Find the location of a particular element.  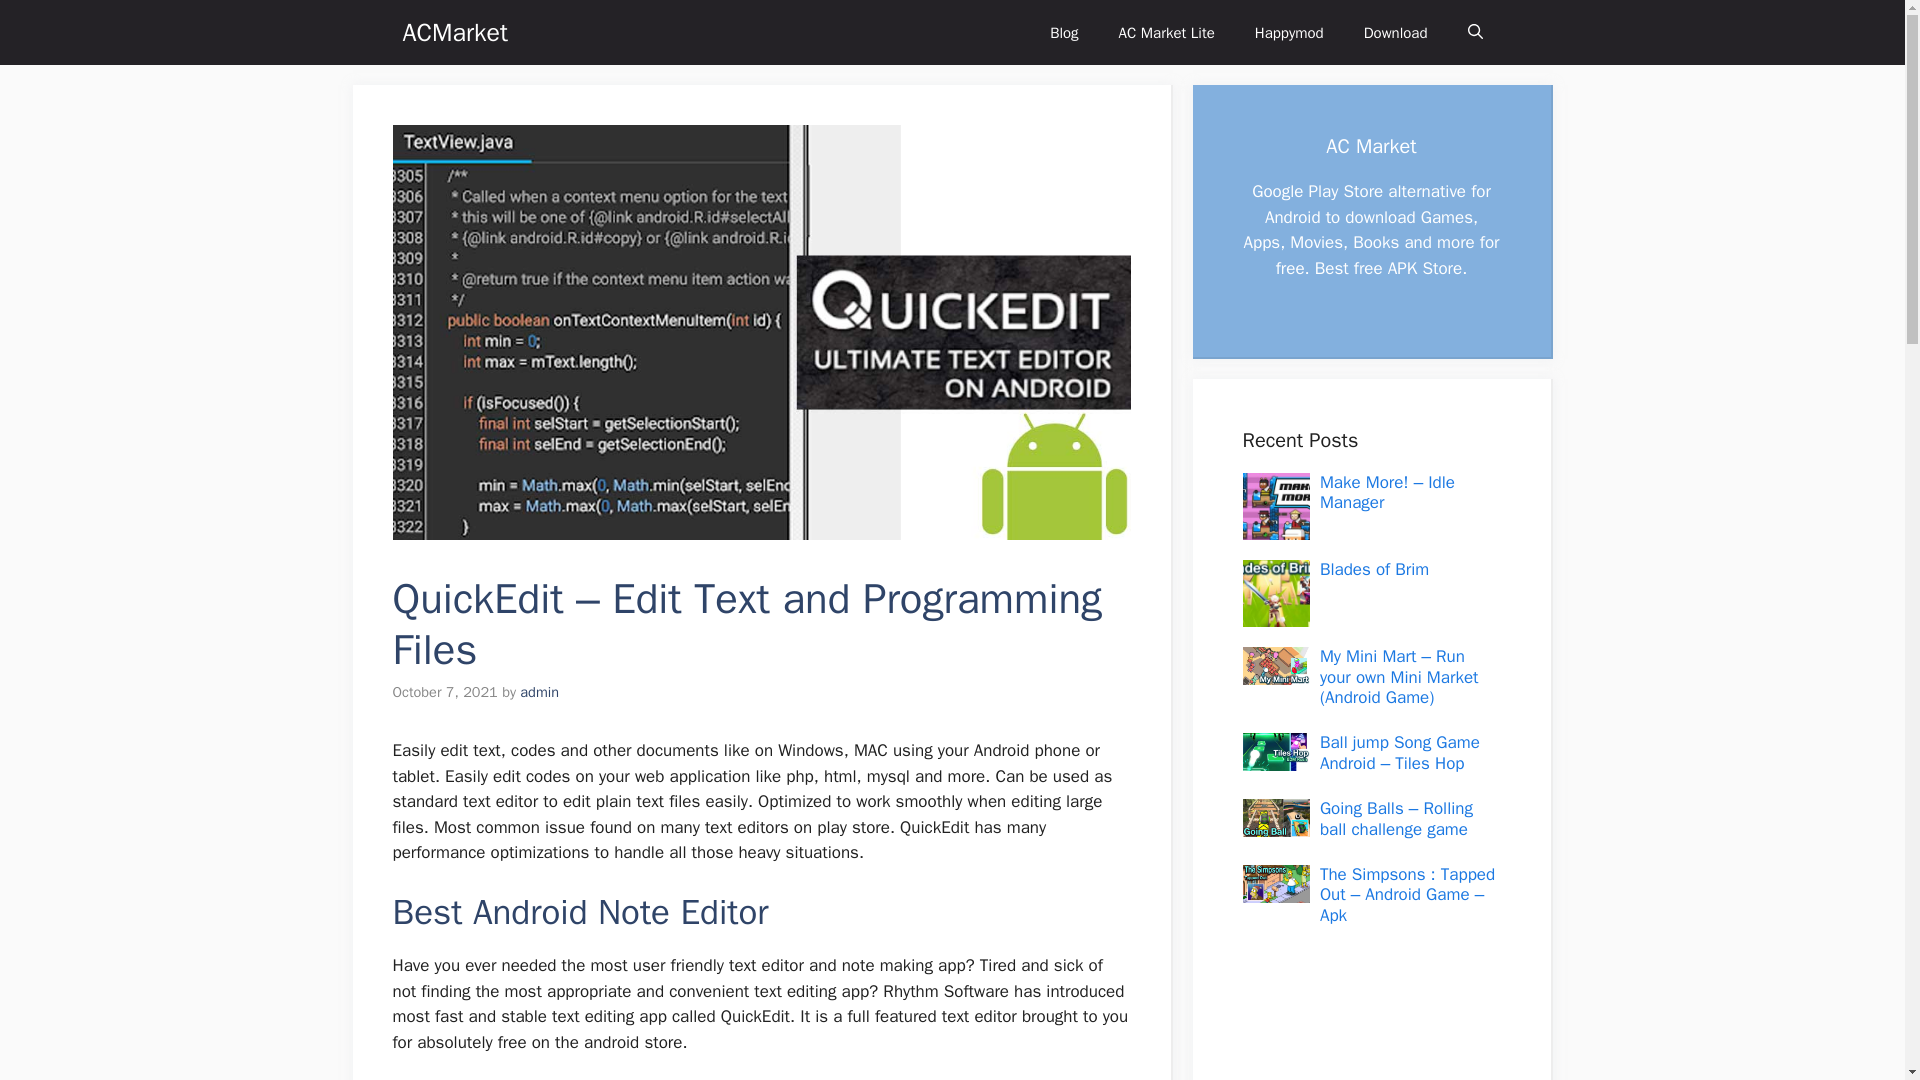

Happymod is located at coordinates (1289, 32).